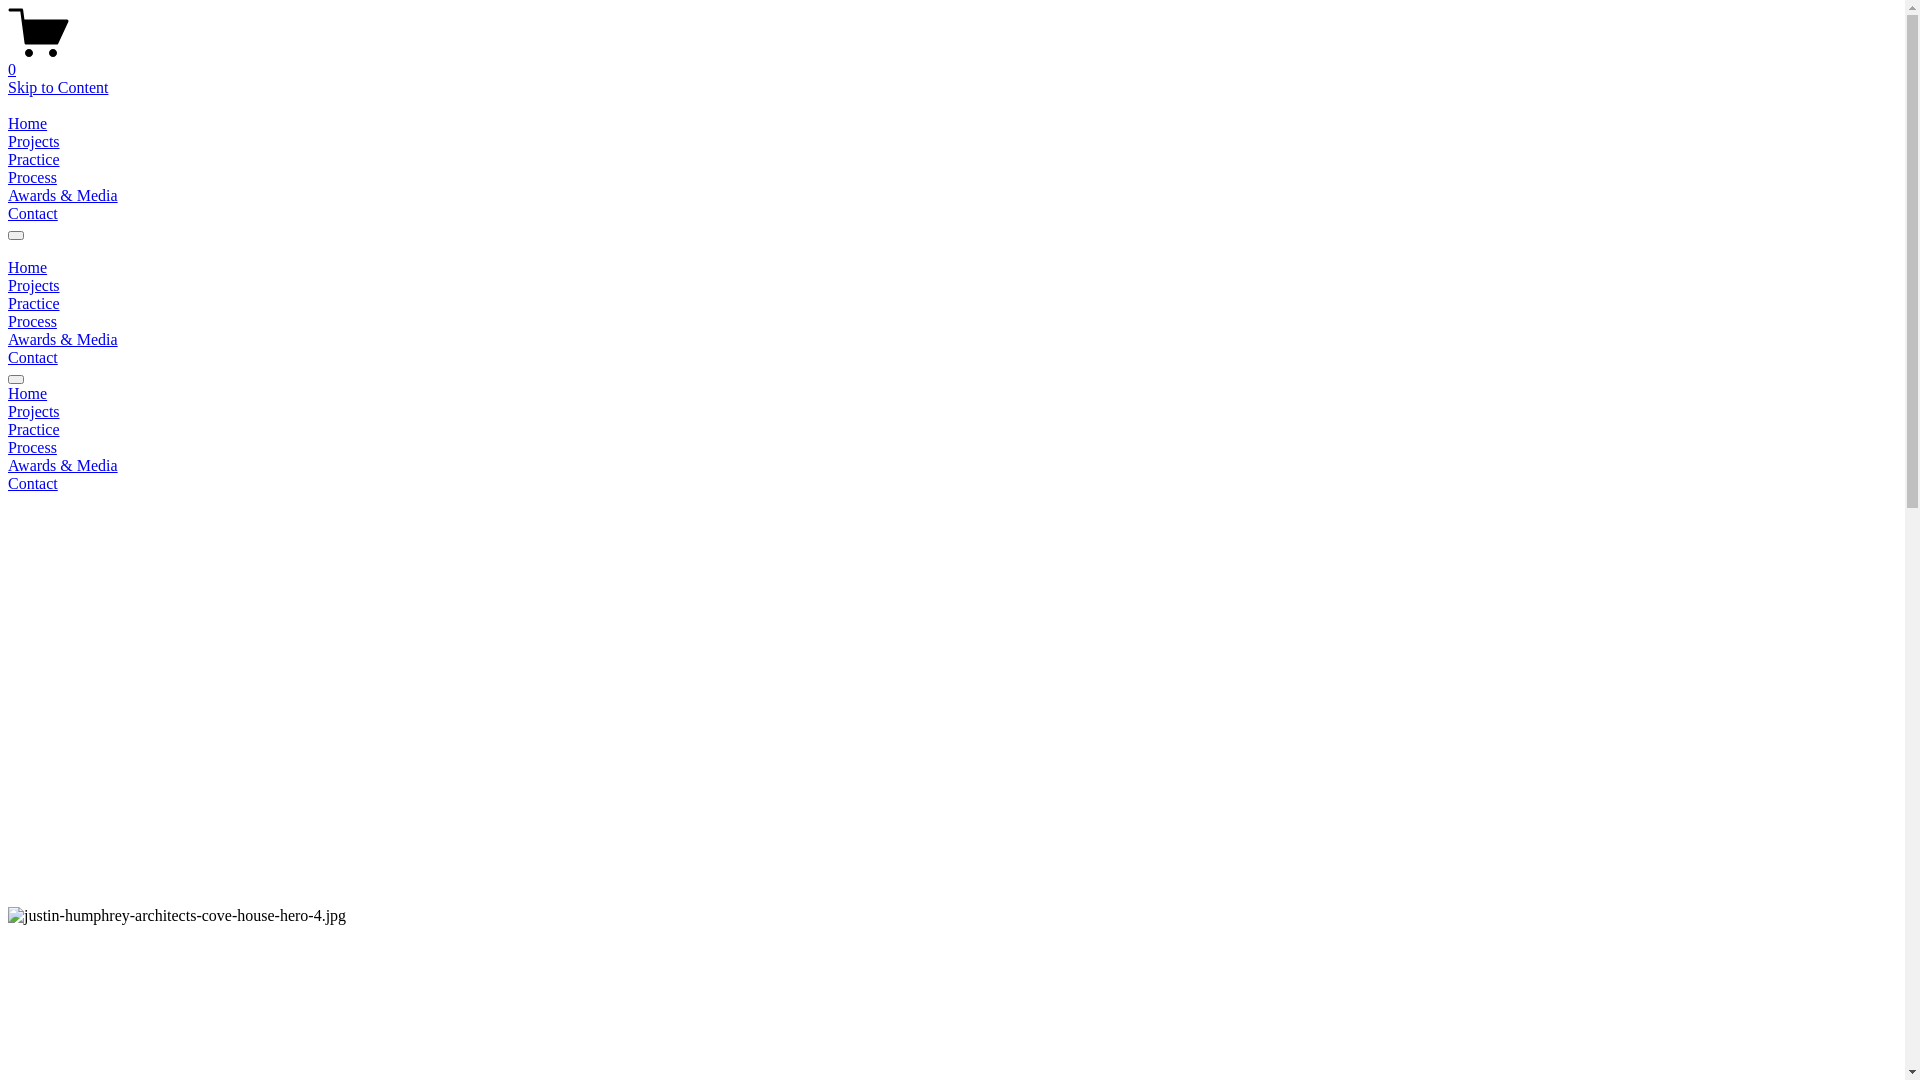 The image size is (1920, 1080). What do you see at coordinates (32, 322) in the screenshot?
I see `Process` at bounding box center [32, 322].